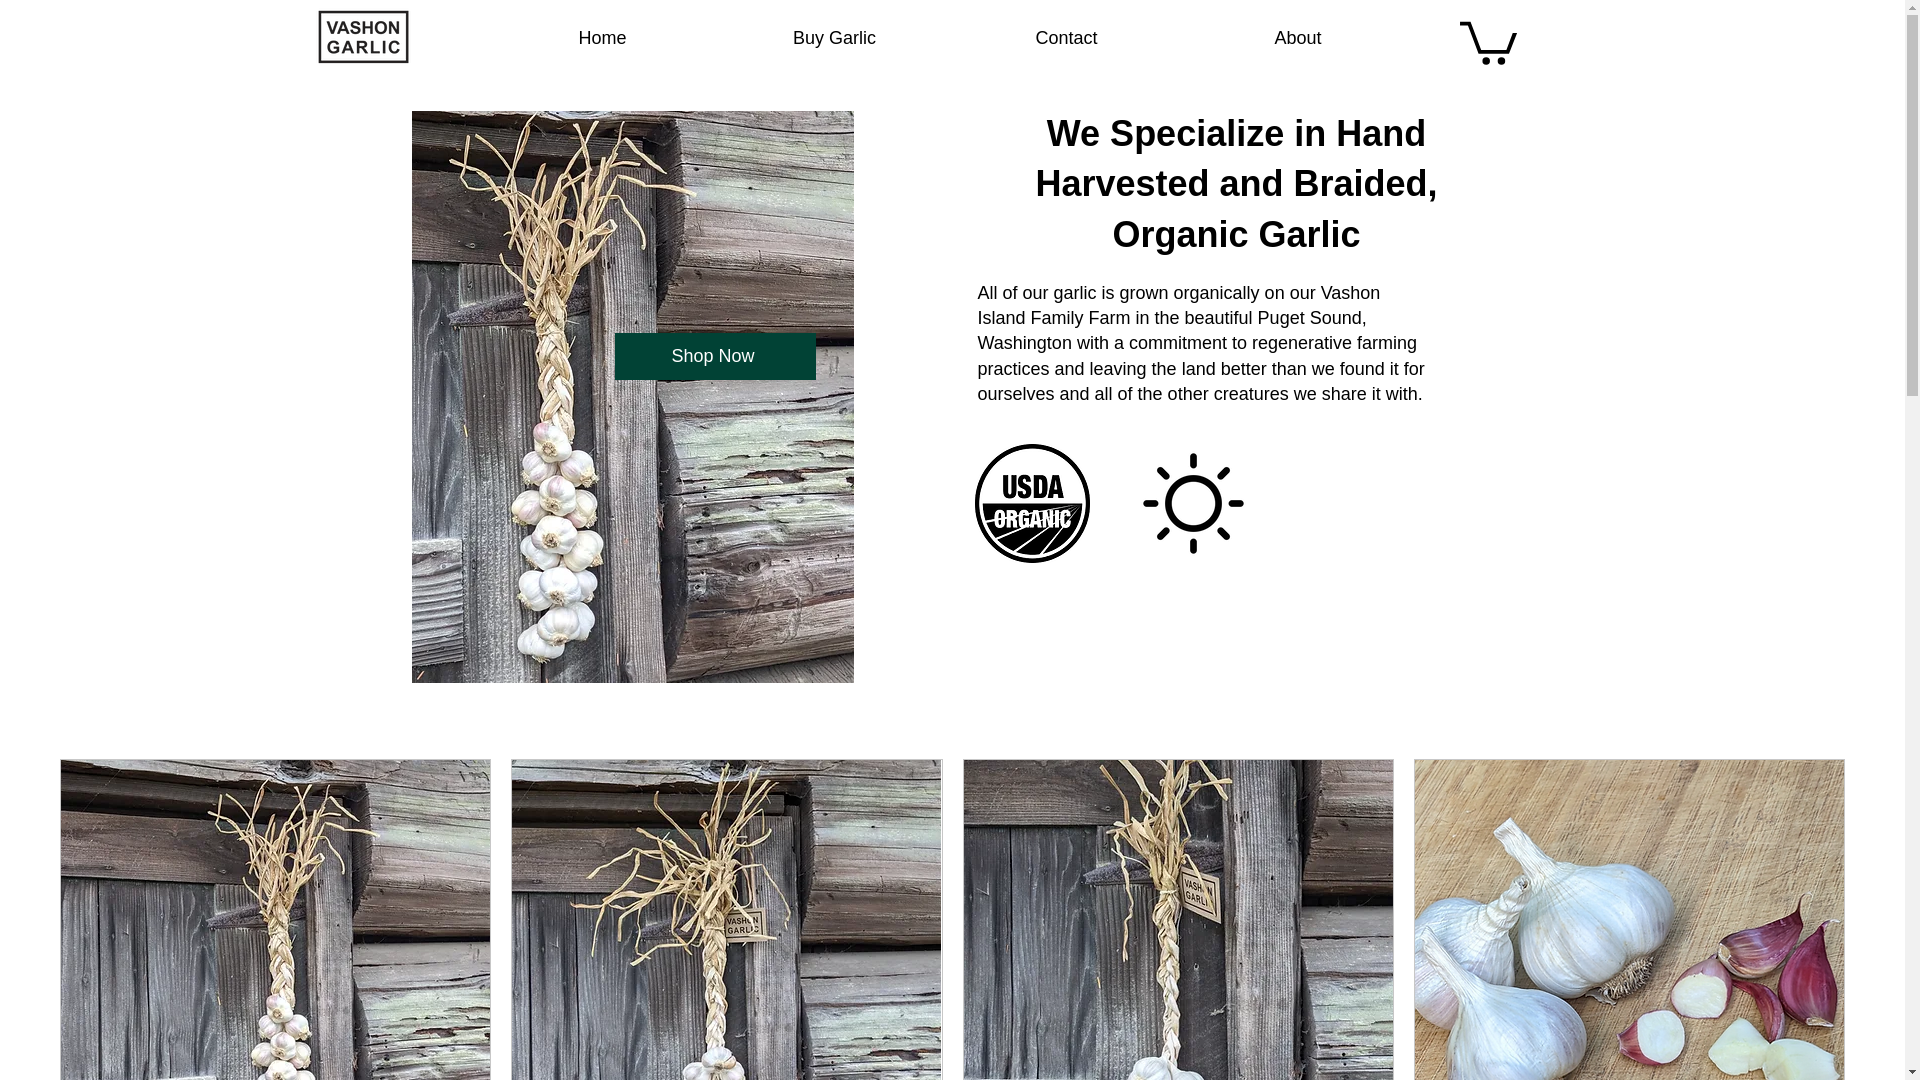  Describe the element at coordinates (834, 38) in the screenshot. I see `Buy Garlic` at that location.